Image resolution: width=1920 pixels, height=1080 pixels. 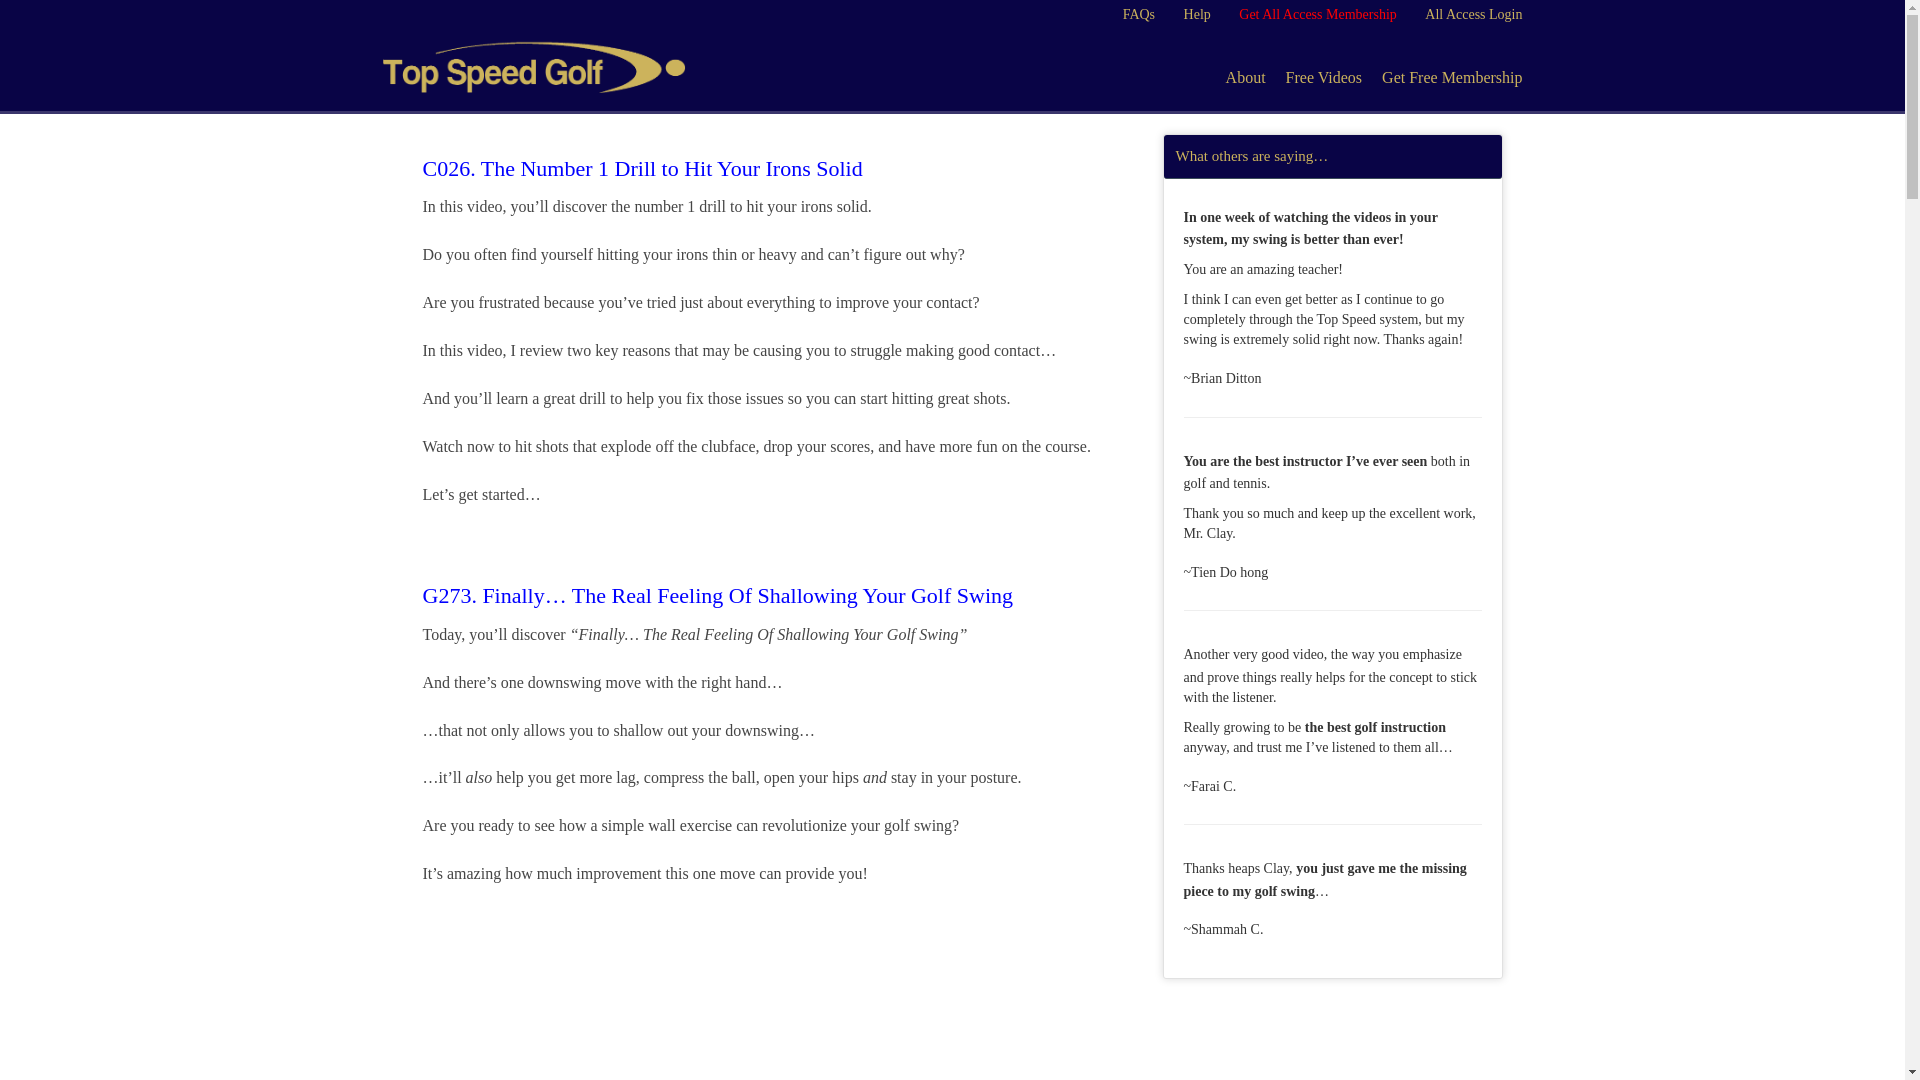 I want to click on All Access Login, so click(x=1473, y=14).